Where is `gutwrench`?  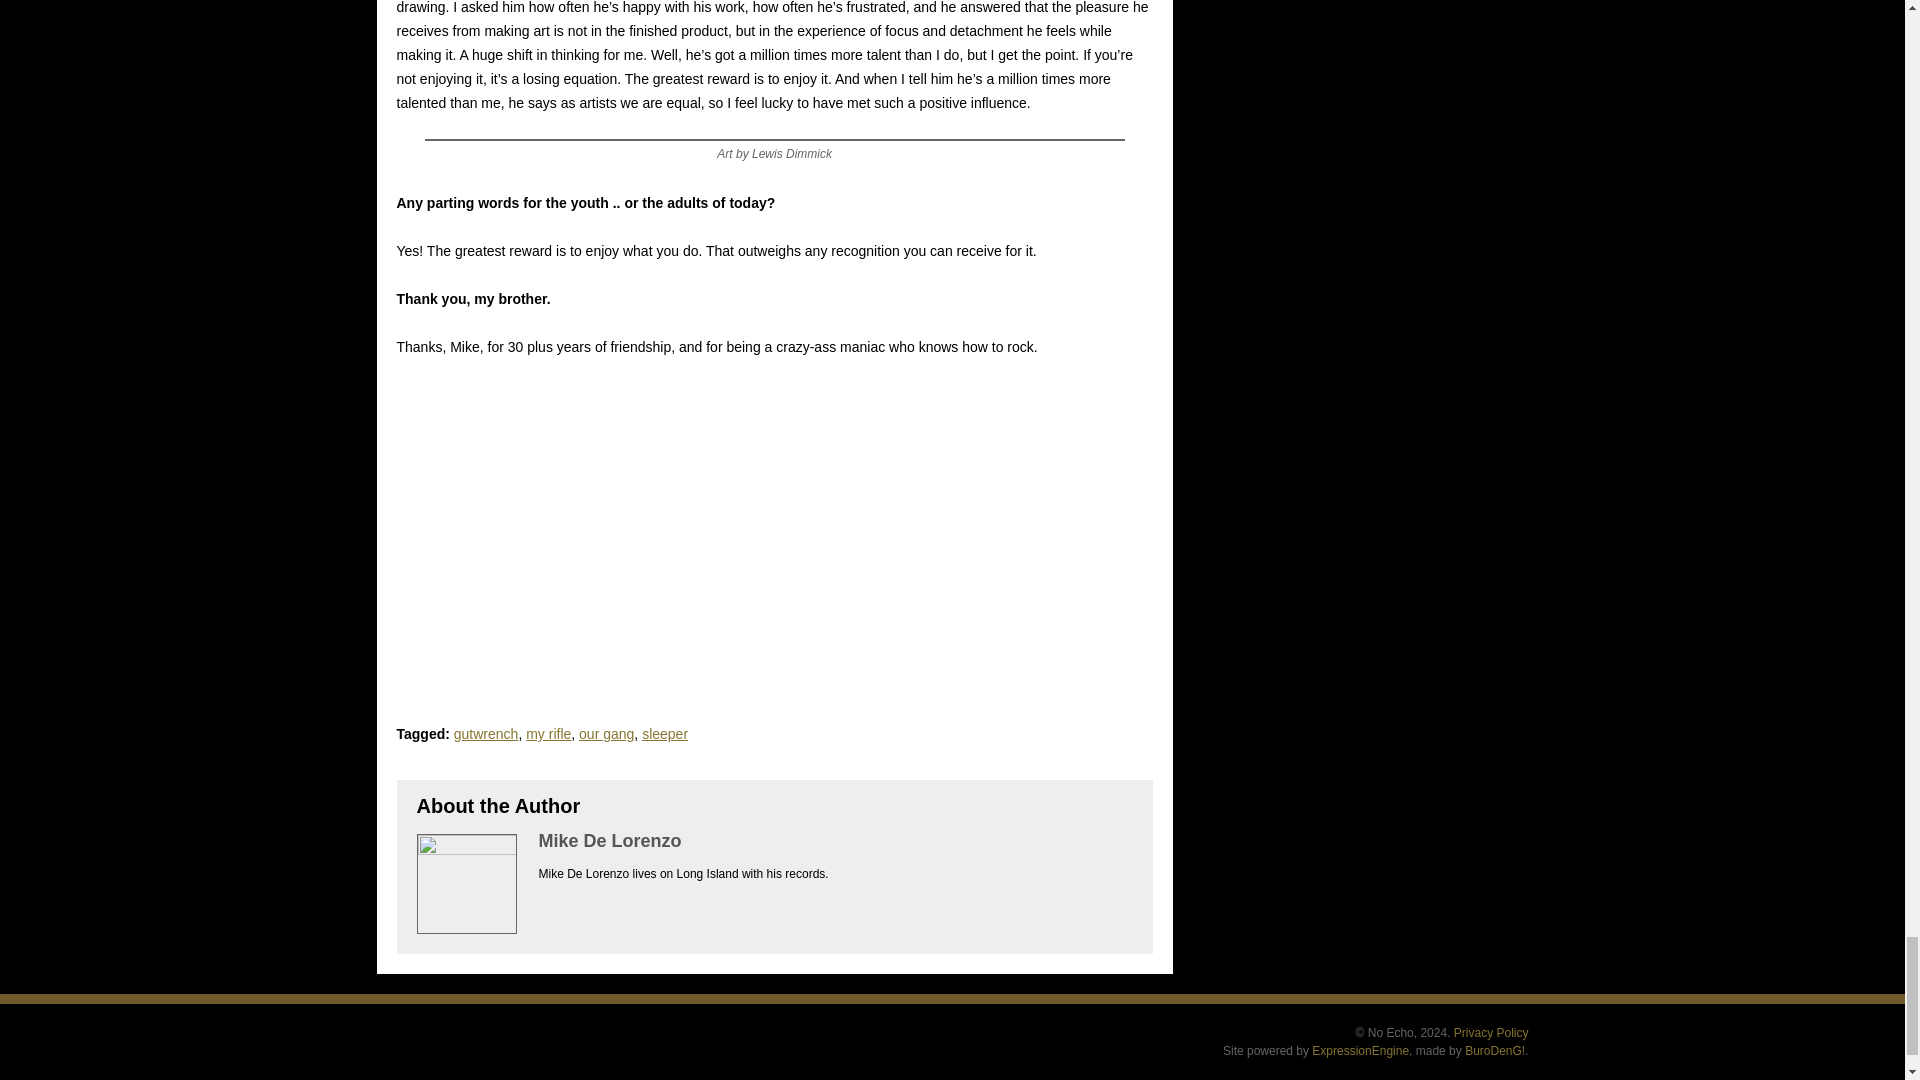 gutwrench is located at coordinates (486, 733).